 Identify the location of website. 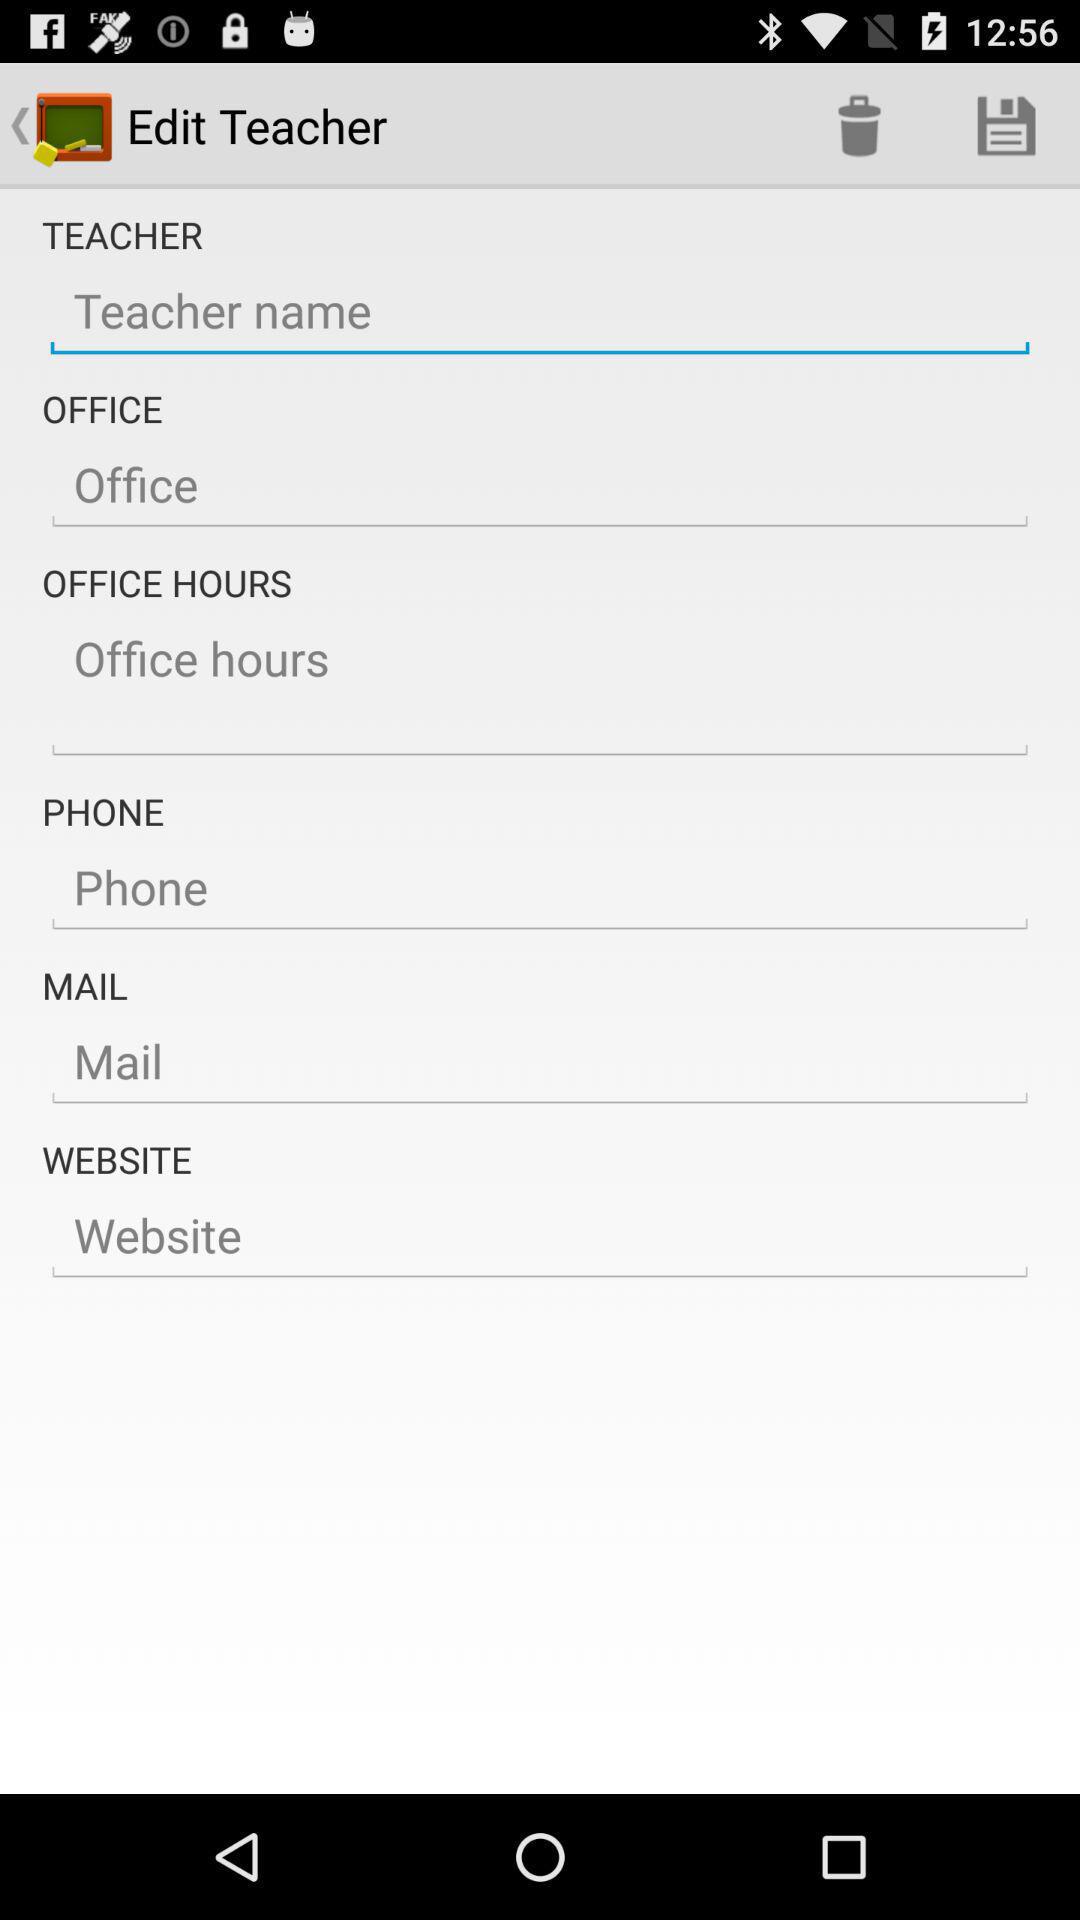
(540, 1236).